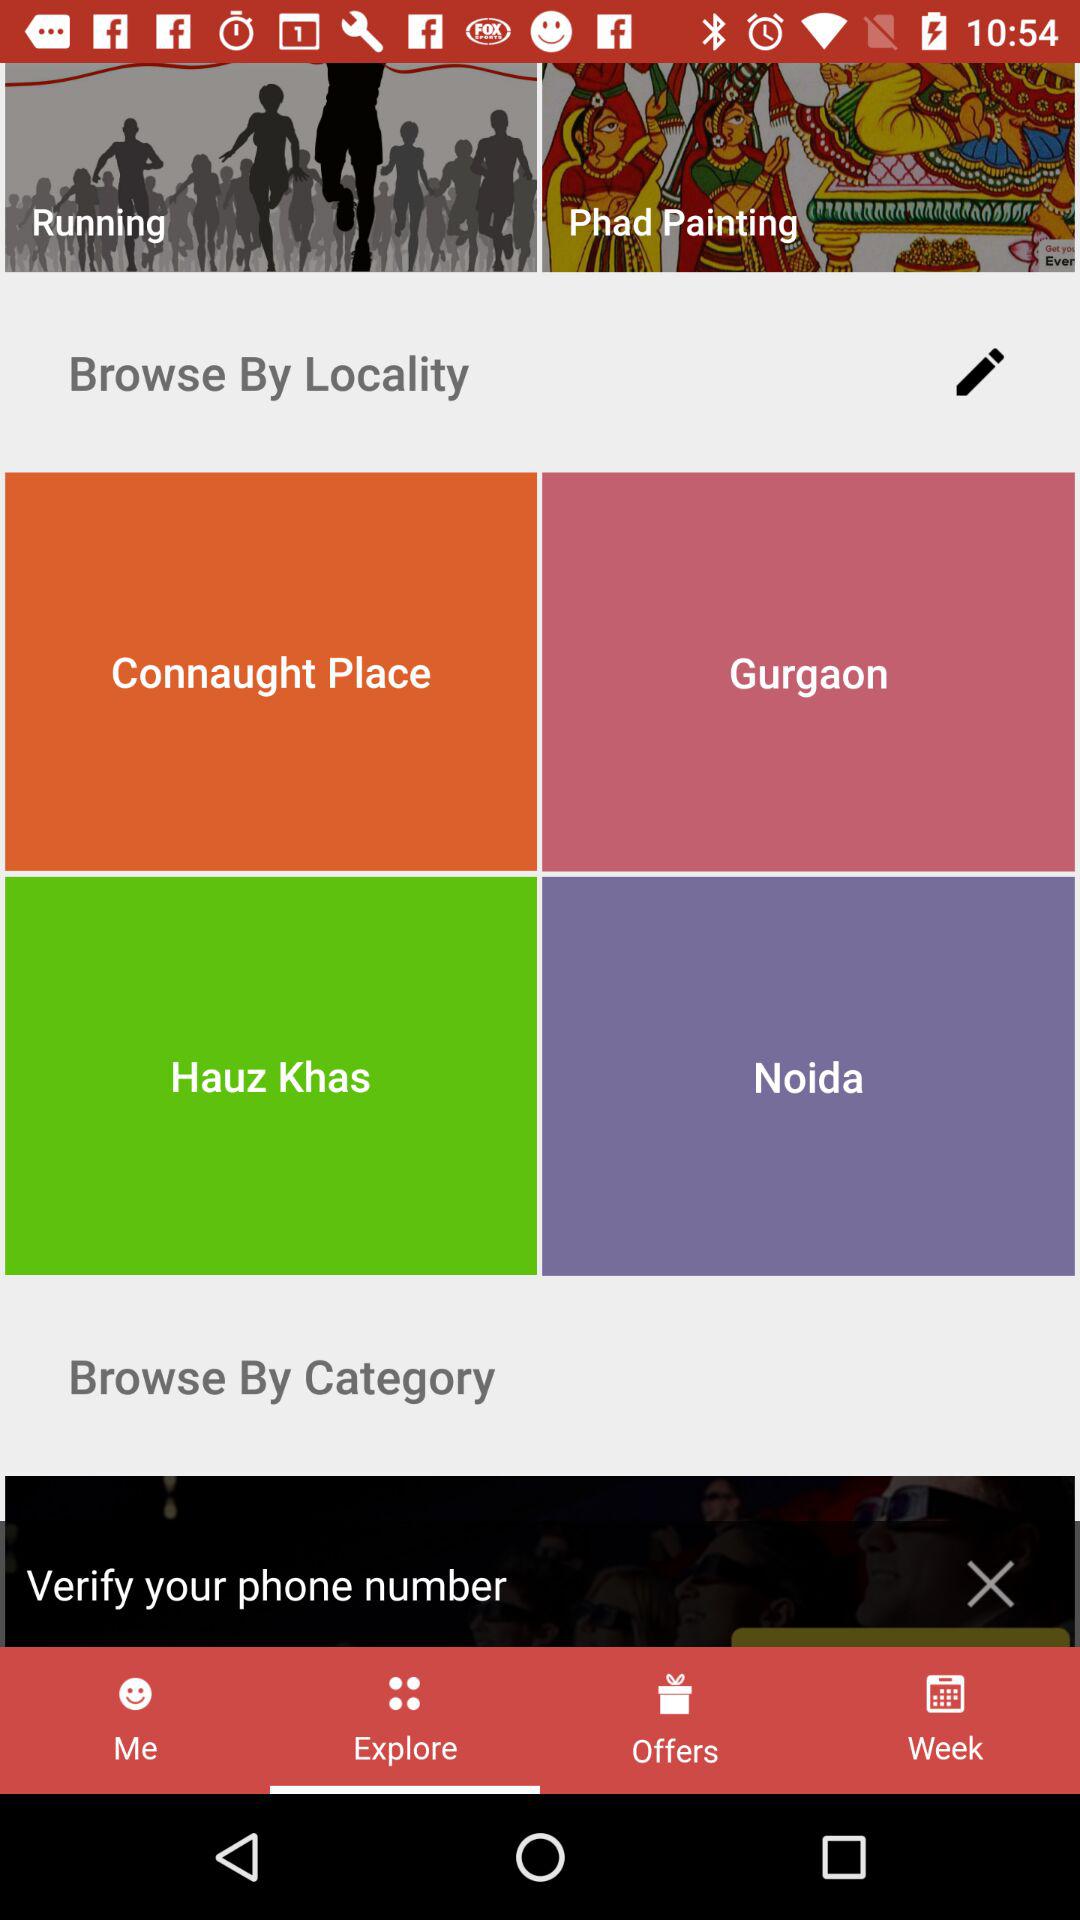 The height and width of the screenshot is (1920, 1080). Describe the element at coordinates (404, 1720) in the screenshot. I see `tap icon to the right of me item` at that location.